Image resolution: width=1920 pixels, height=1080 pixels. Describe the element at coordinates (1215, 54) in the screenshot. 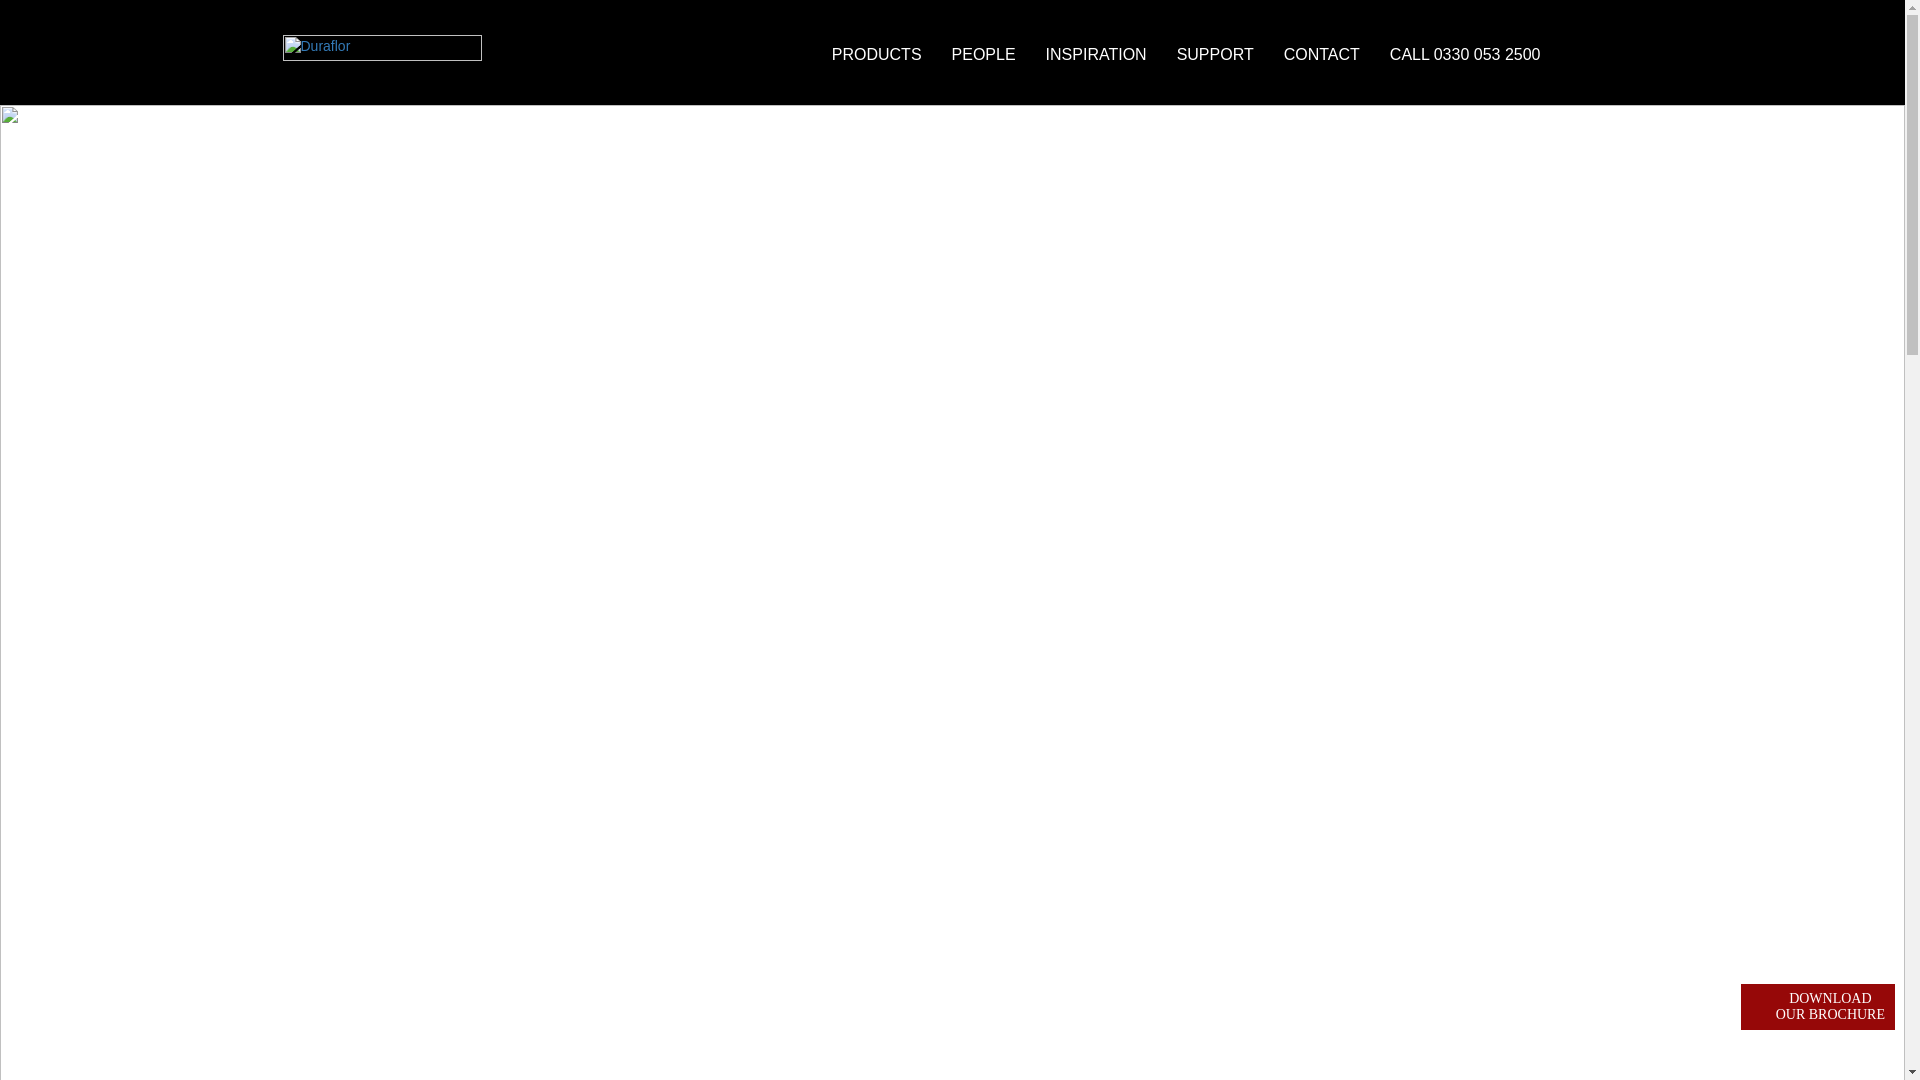

I see `SUPPORT` at that location.